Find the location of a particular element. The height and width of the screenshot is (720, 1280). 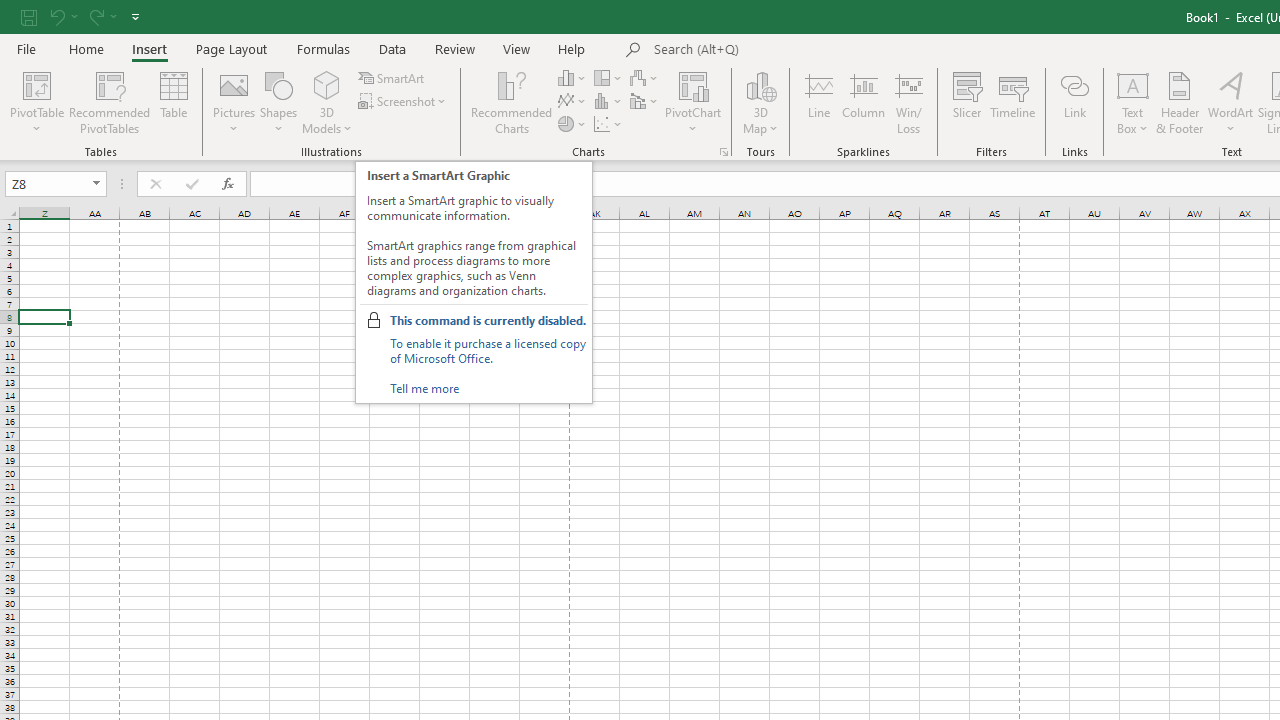

Recommended PivotTables is located at coordinates (110, 102).